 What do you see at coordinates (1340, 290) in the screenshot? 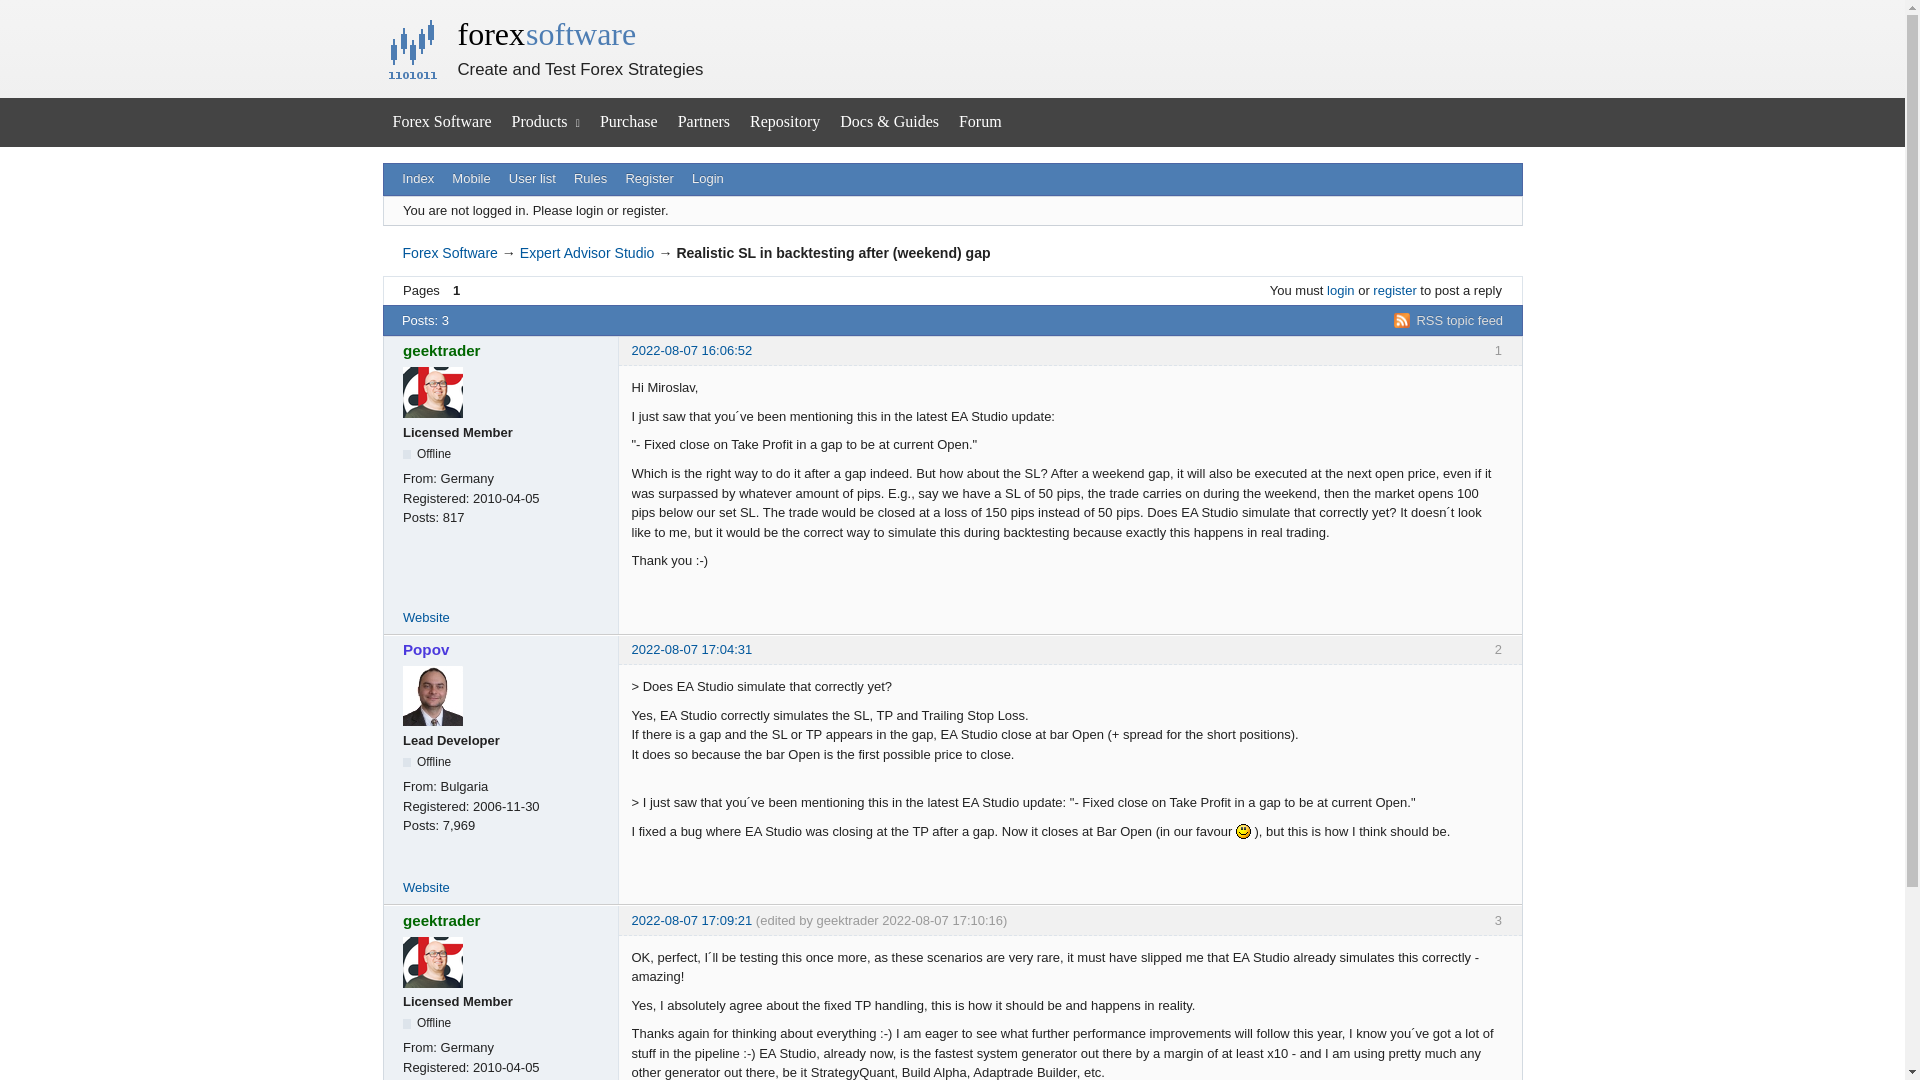
I see `login` at bounding box center [1340, 290].